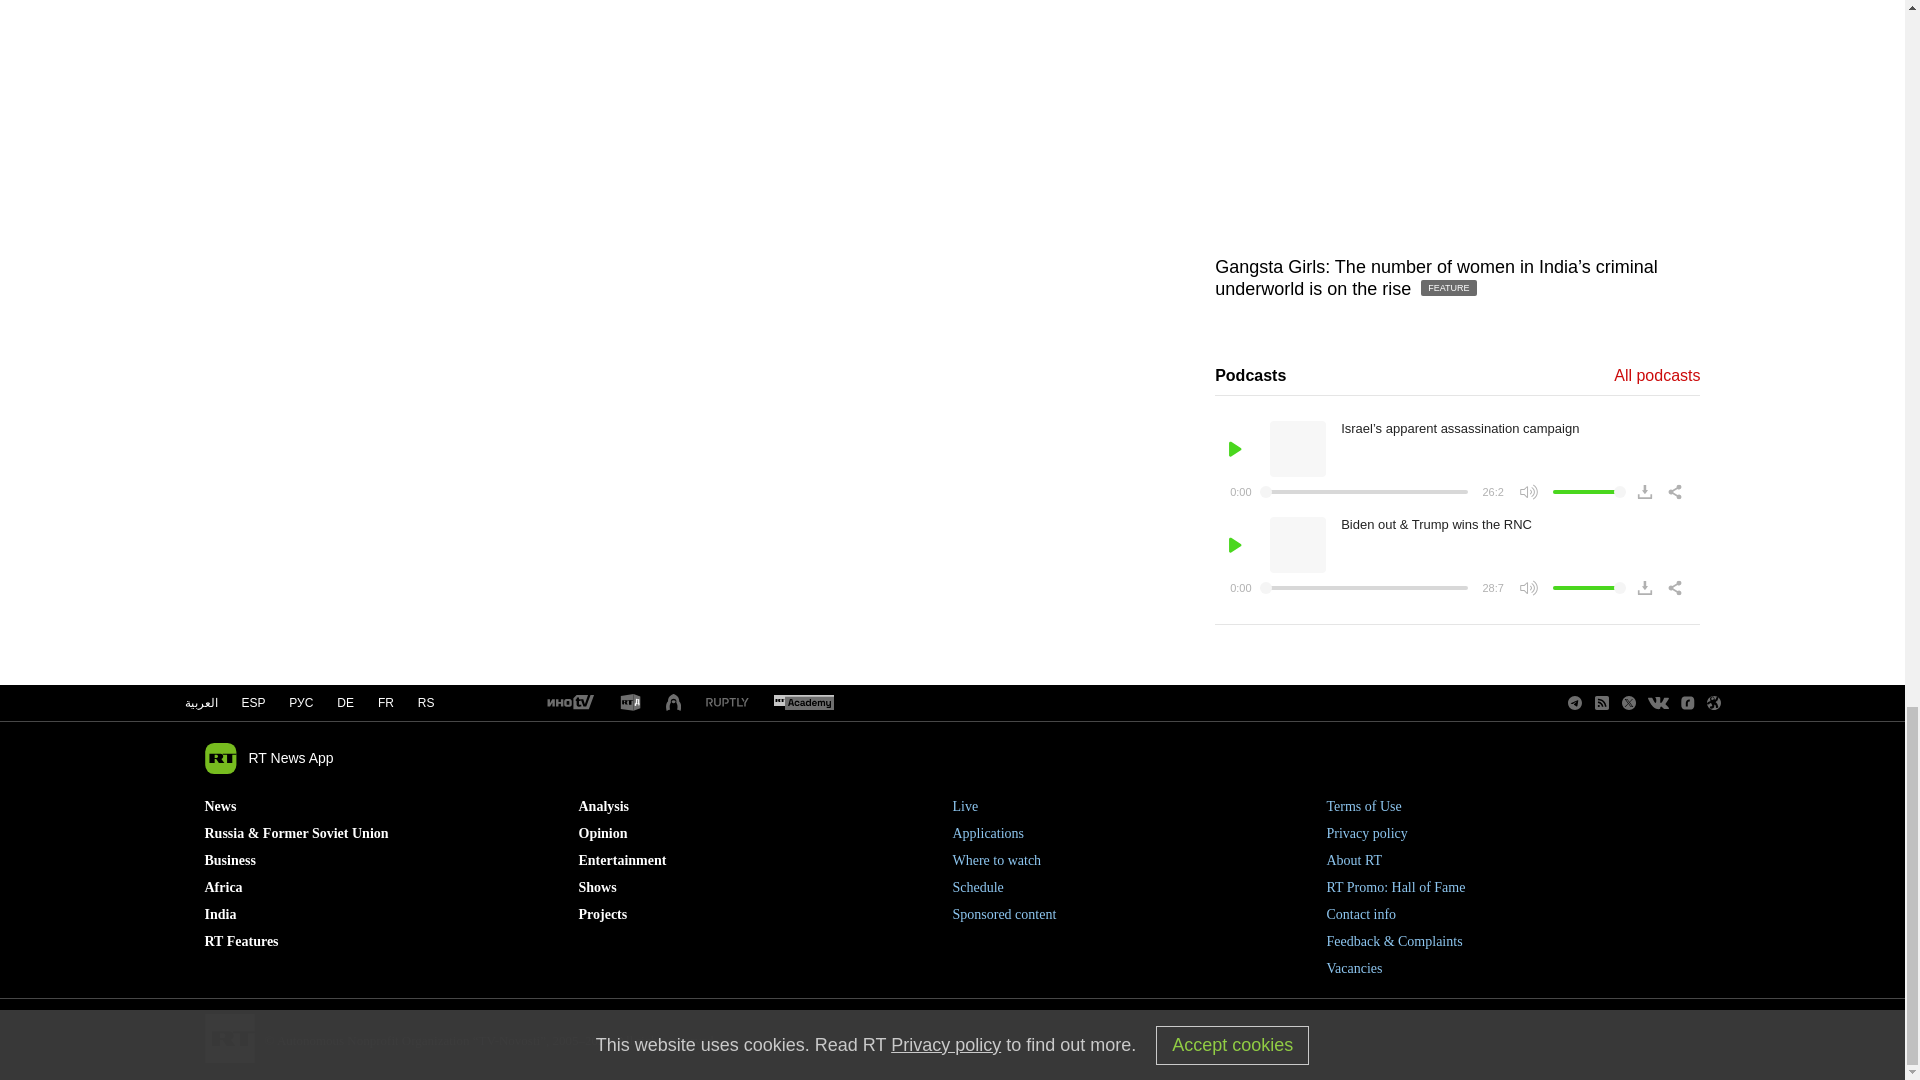  What do you see at coordinates (803, 703) in the screenshot?
I see `RT ` at bounding box center [803, 703].